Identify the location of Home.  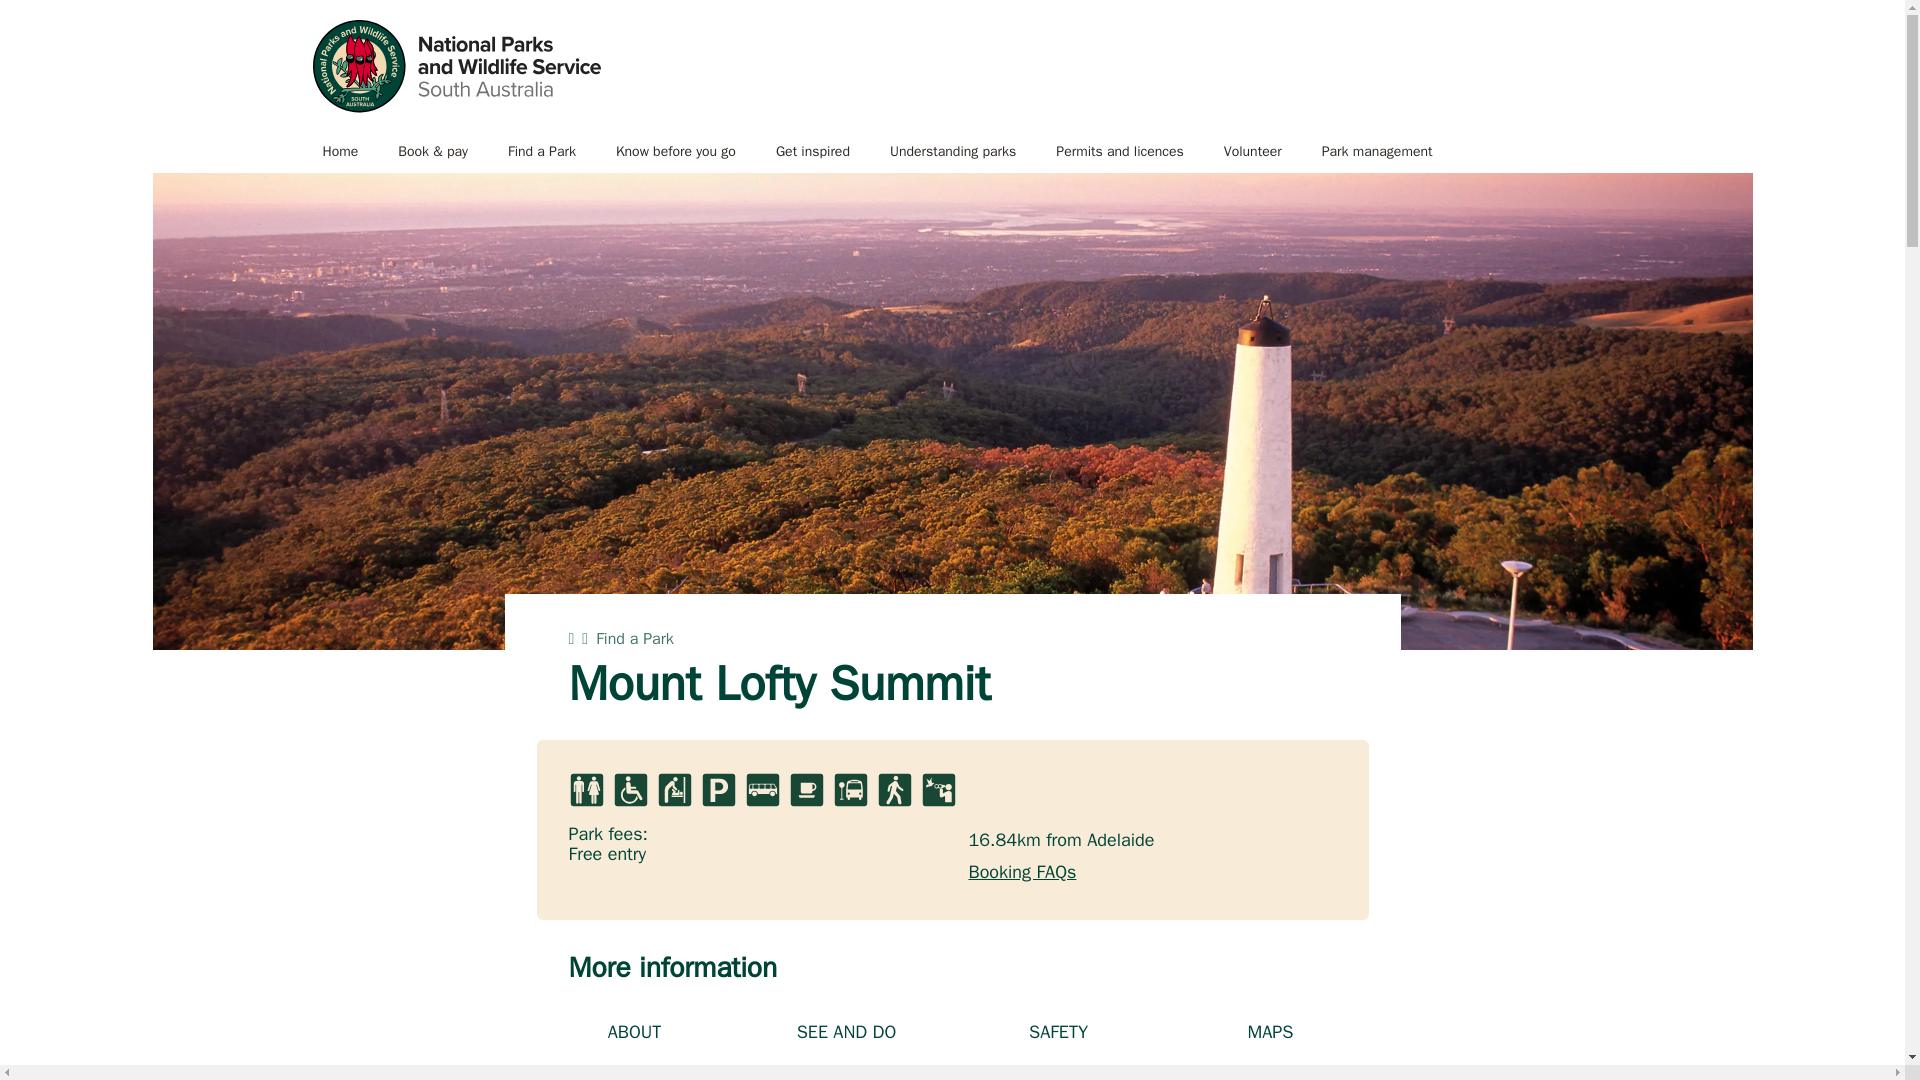
(340, 152).